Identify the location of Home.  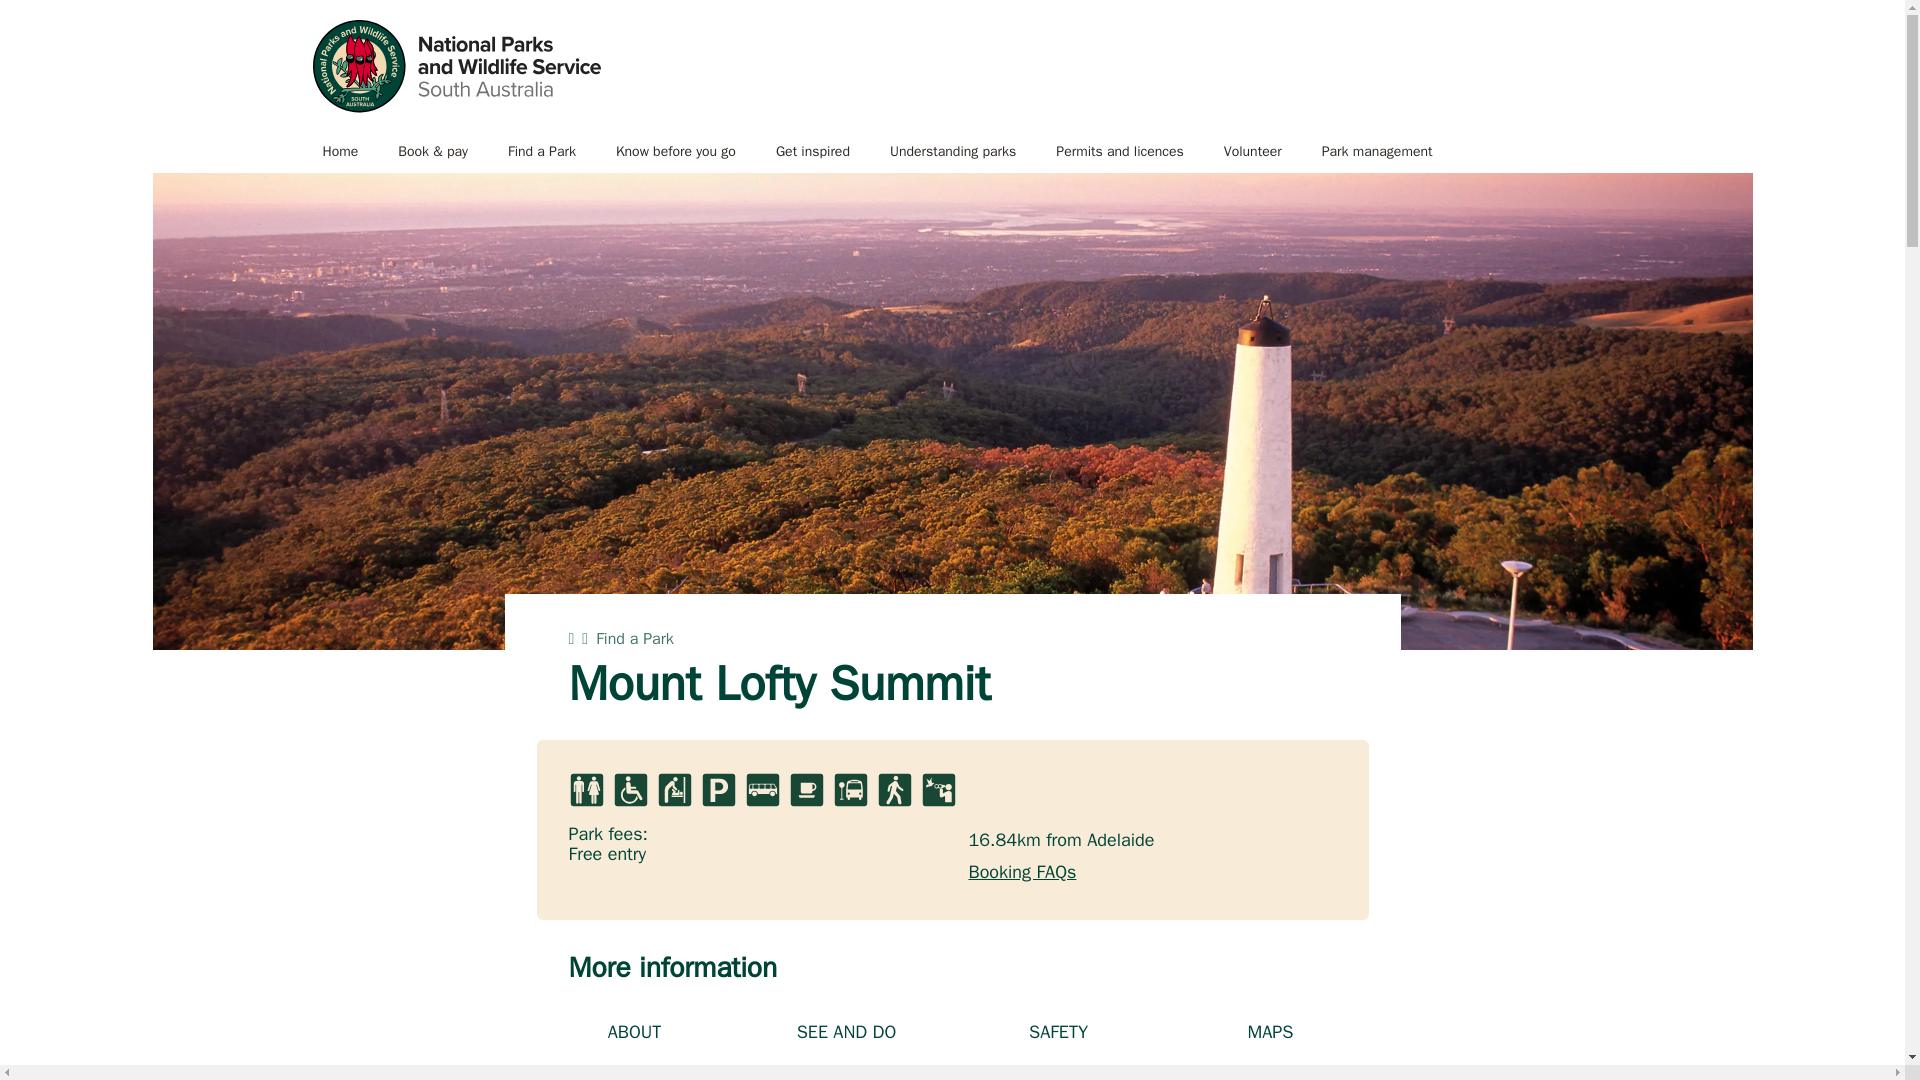
(340, 152).